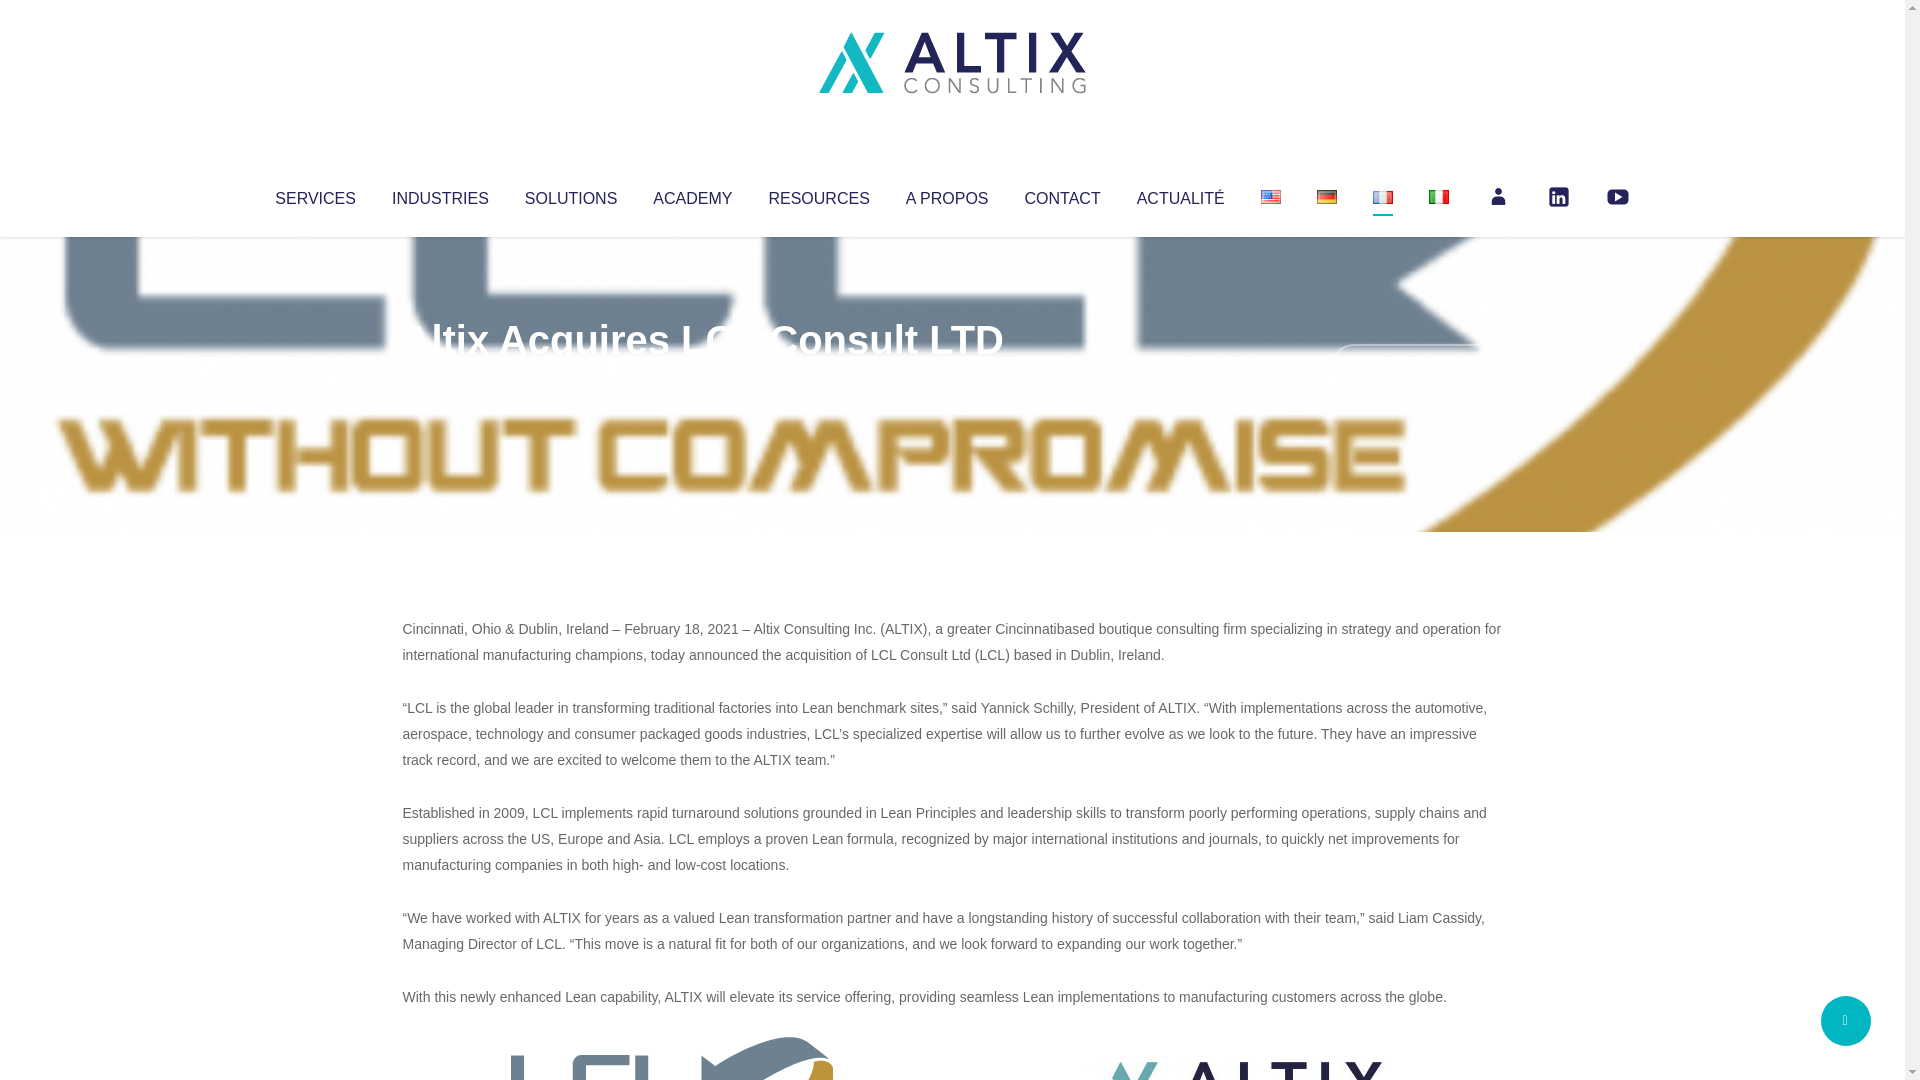 Image resolution: width=1920 pixels, height=1080 pixels. Describe the element at coordinates (692, 194) in the screenshot. I see `ACADEMY` at that location.